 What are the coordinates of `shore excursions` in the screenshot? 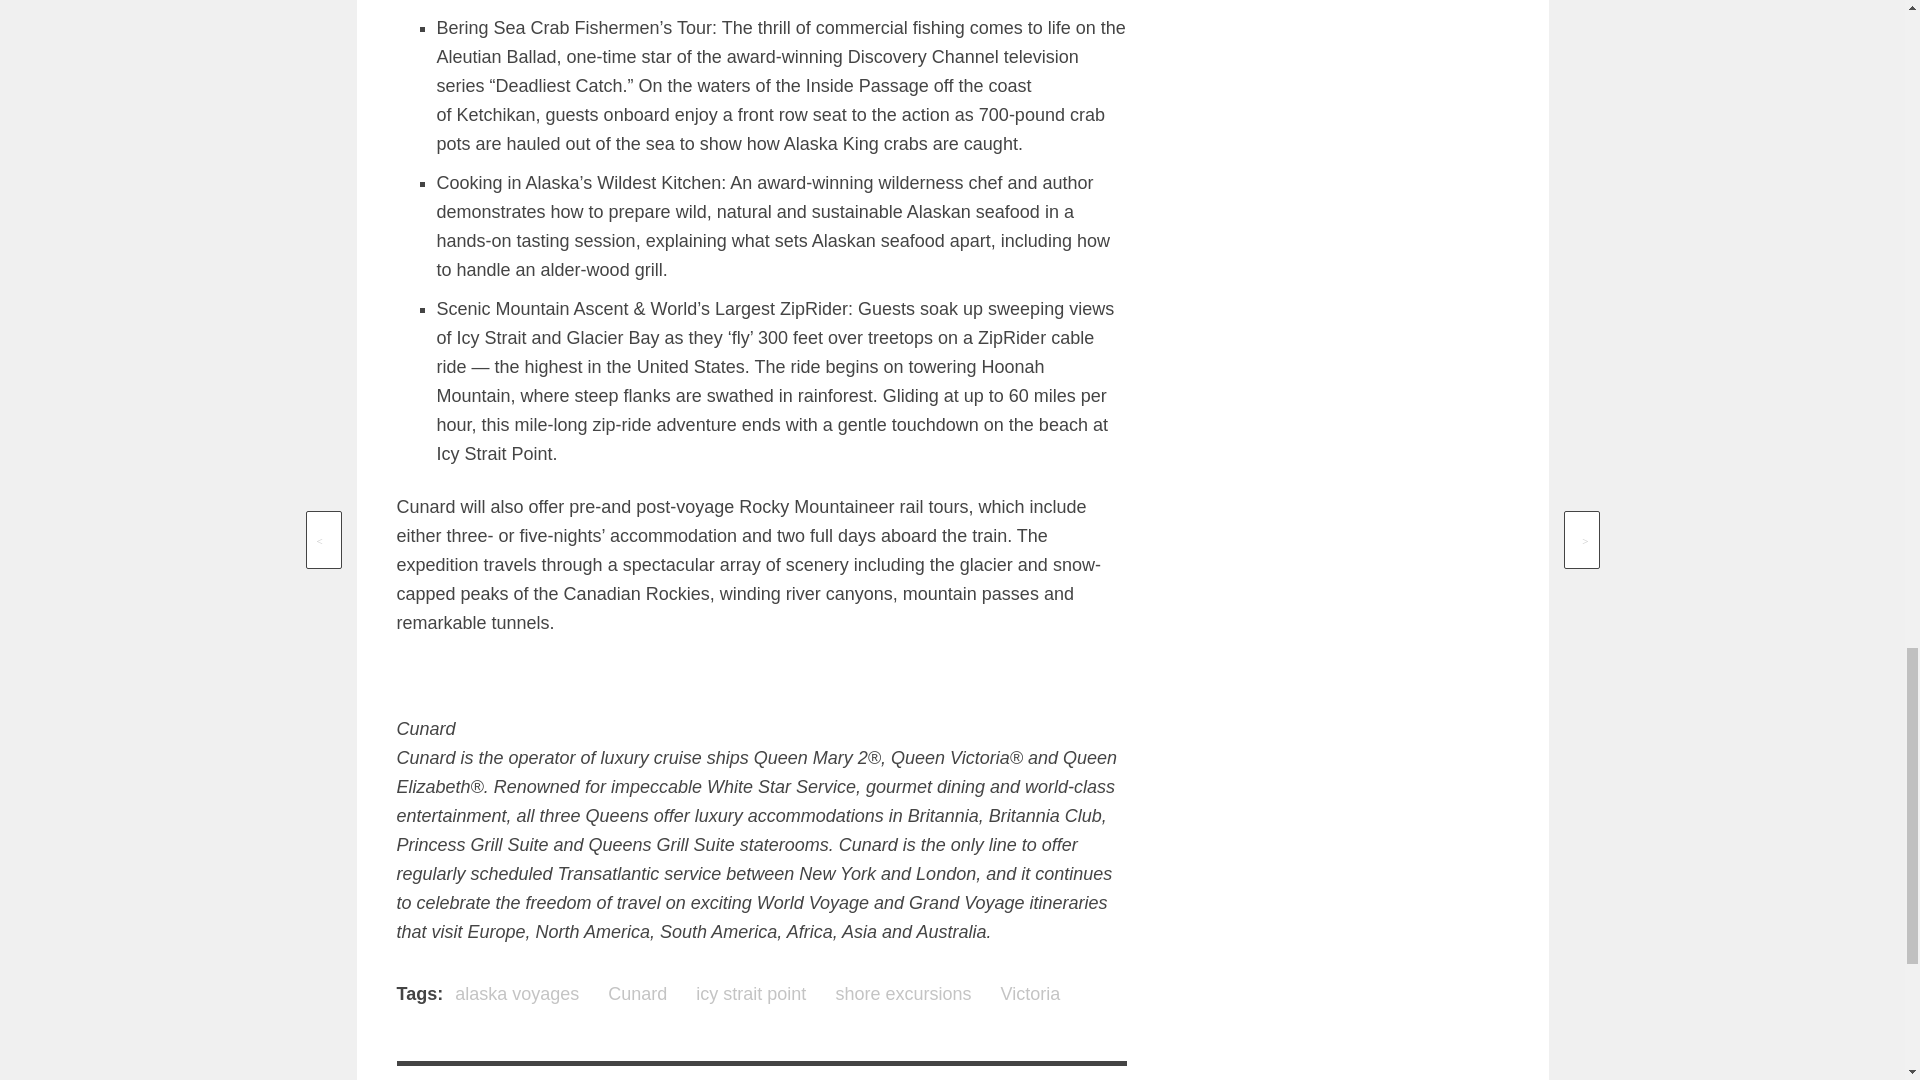 It's located at (903, 994).